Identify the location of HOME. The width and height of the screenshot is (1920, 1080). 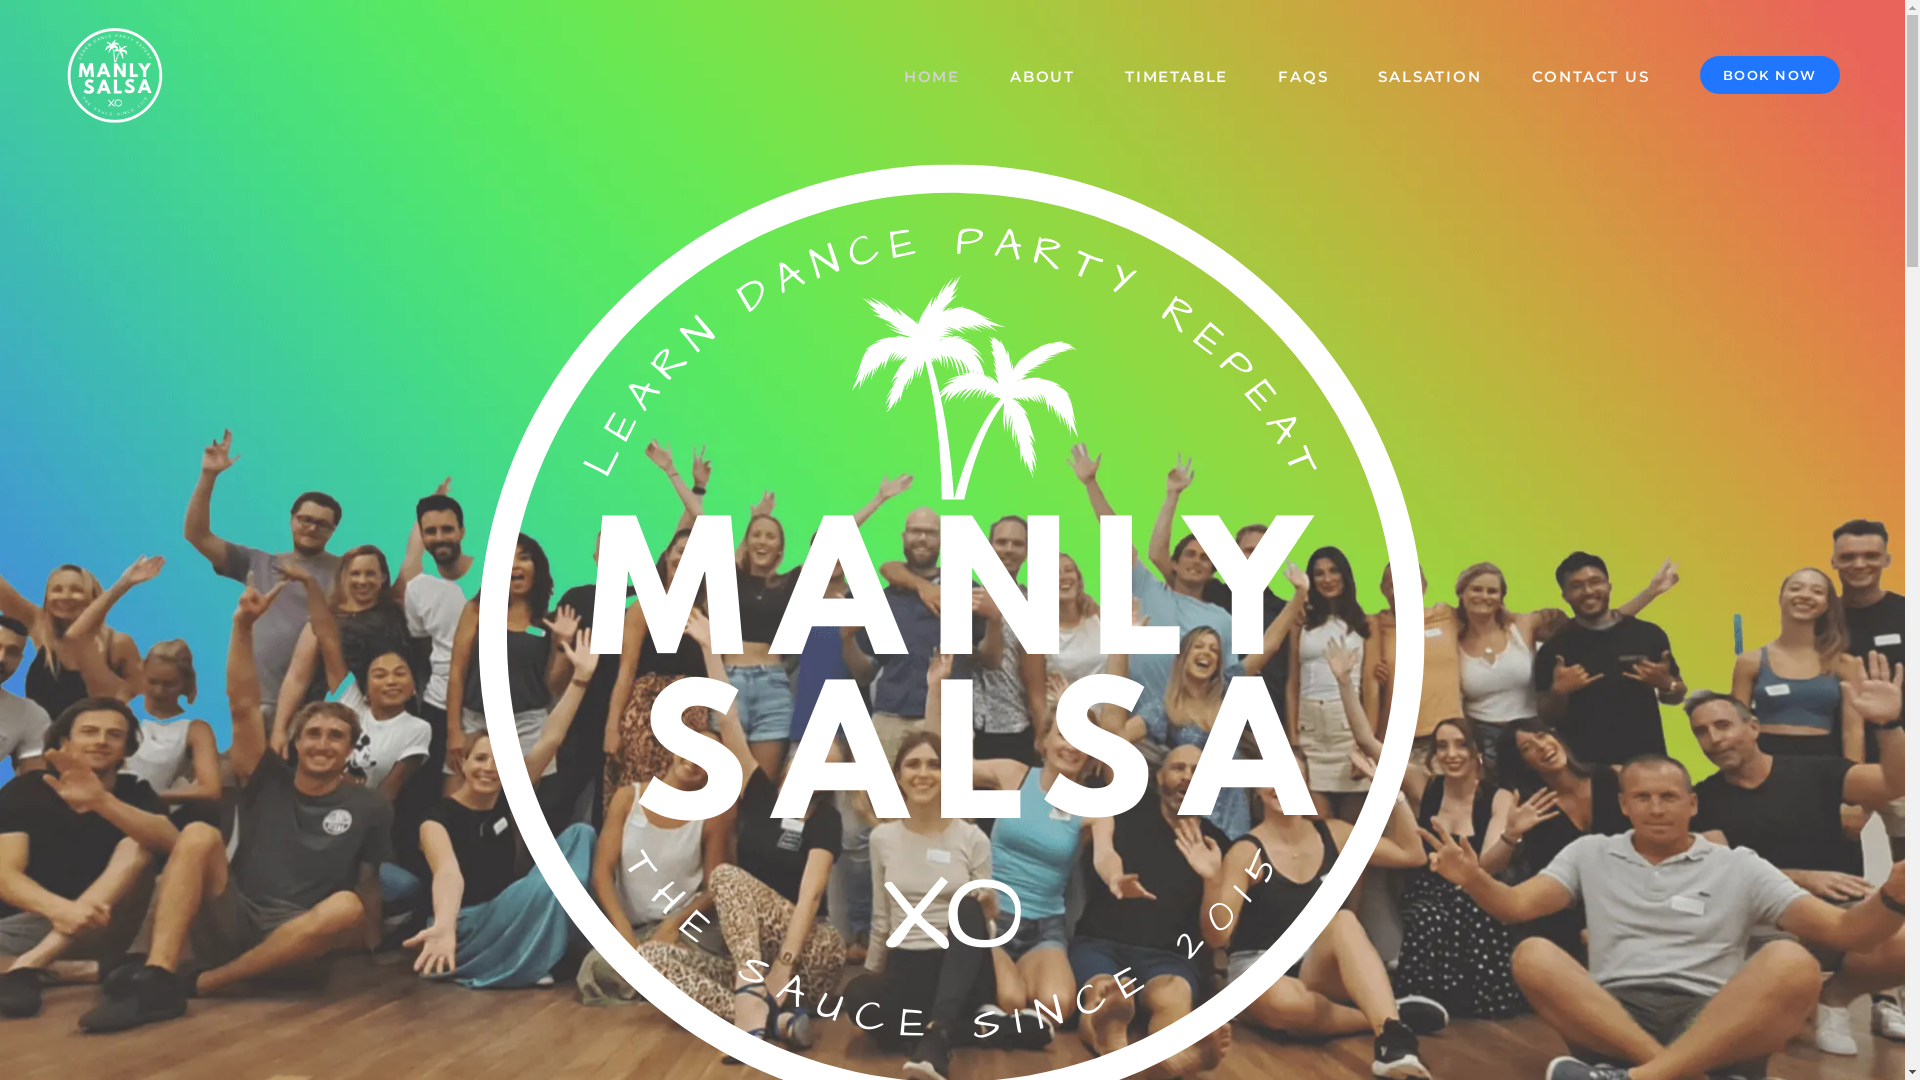
(932, 75).